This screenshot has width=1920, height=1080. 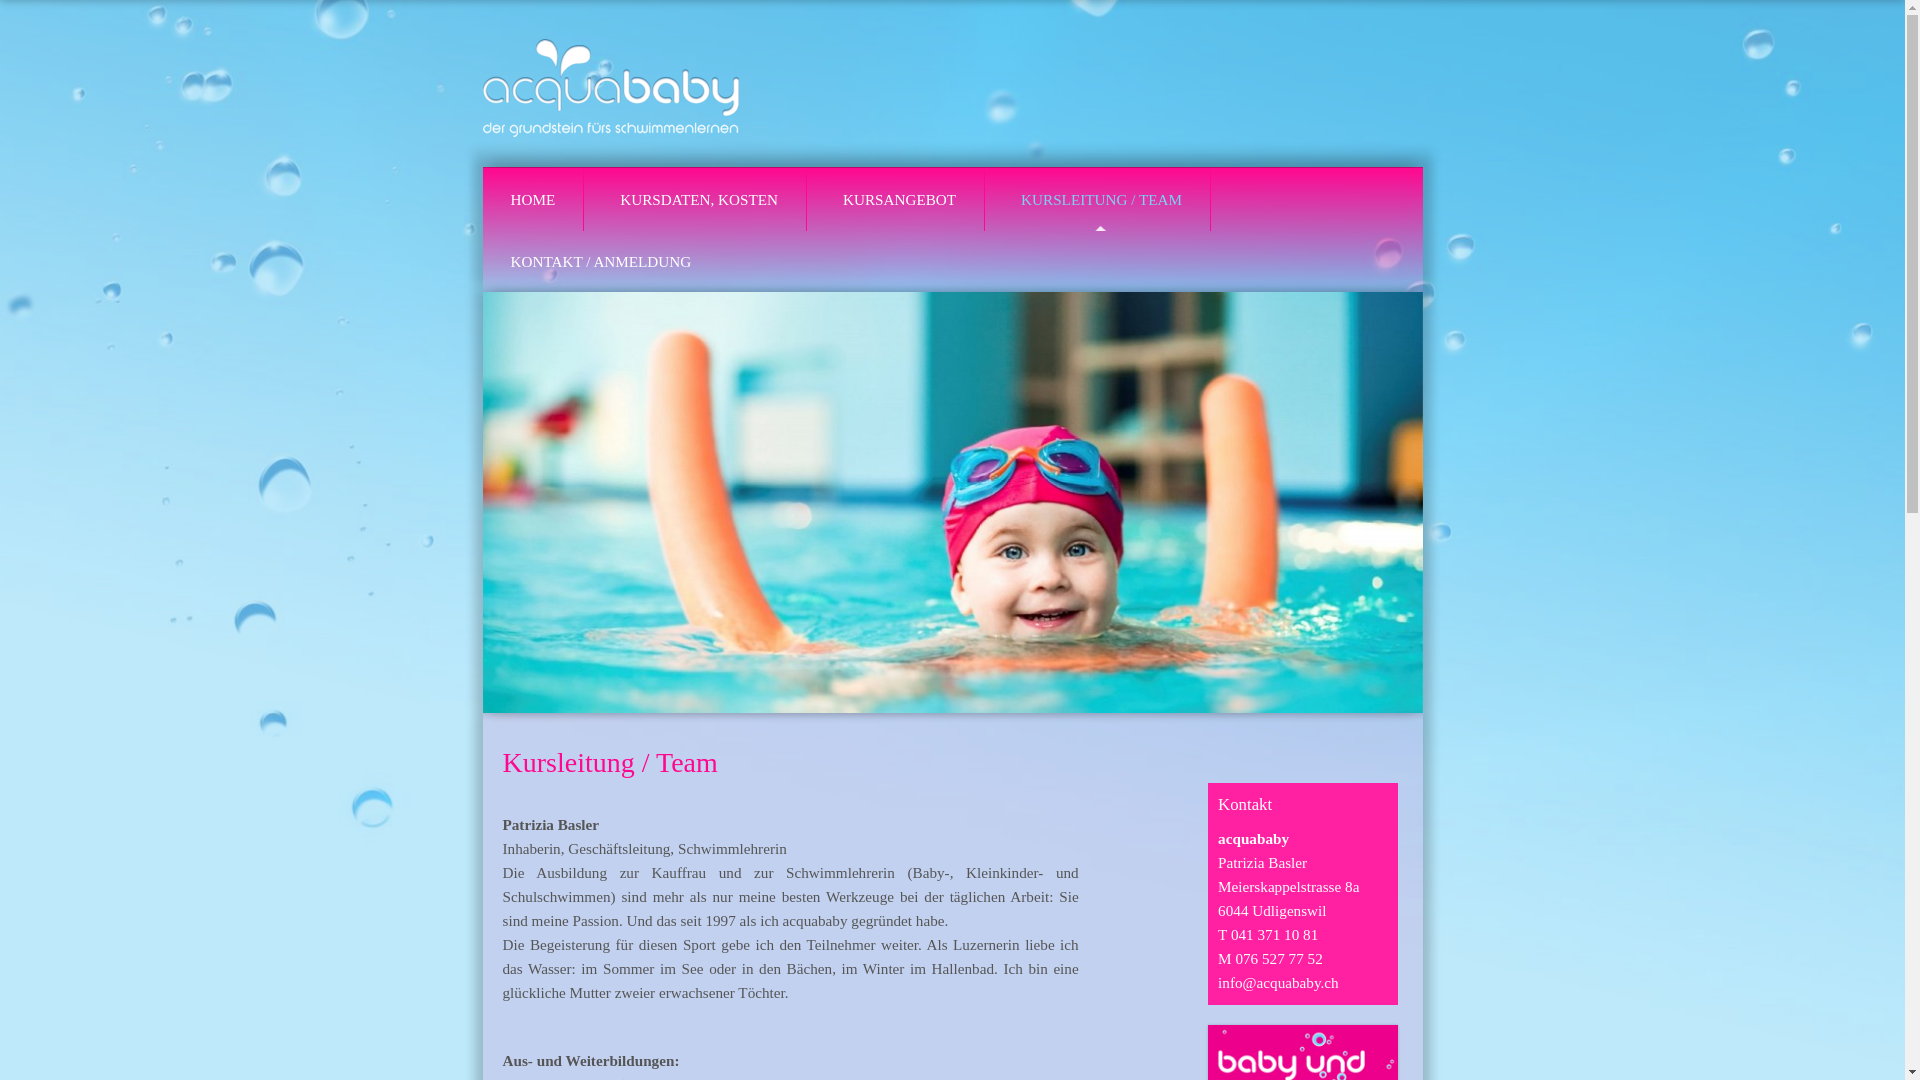 I want to click on info@acquababy.ch, so click(x=1278, y=982).